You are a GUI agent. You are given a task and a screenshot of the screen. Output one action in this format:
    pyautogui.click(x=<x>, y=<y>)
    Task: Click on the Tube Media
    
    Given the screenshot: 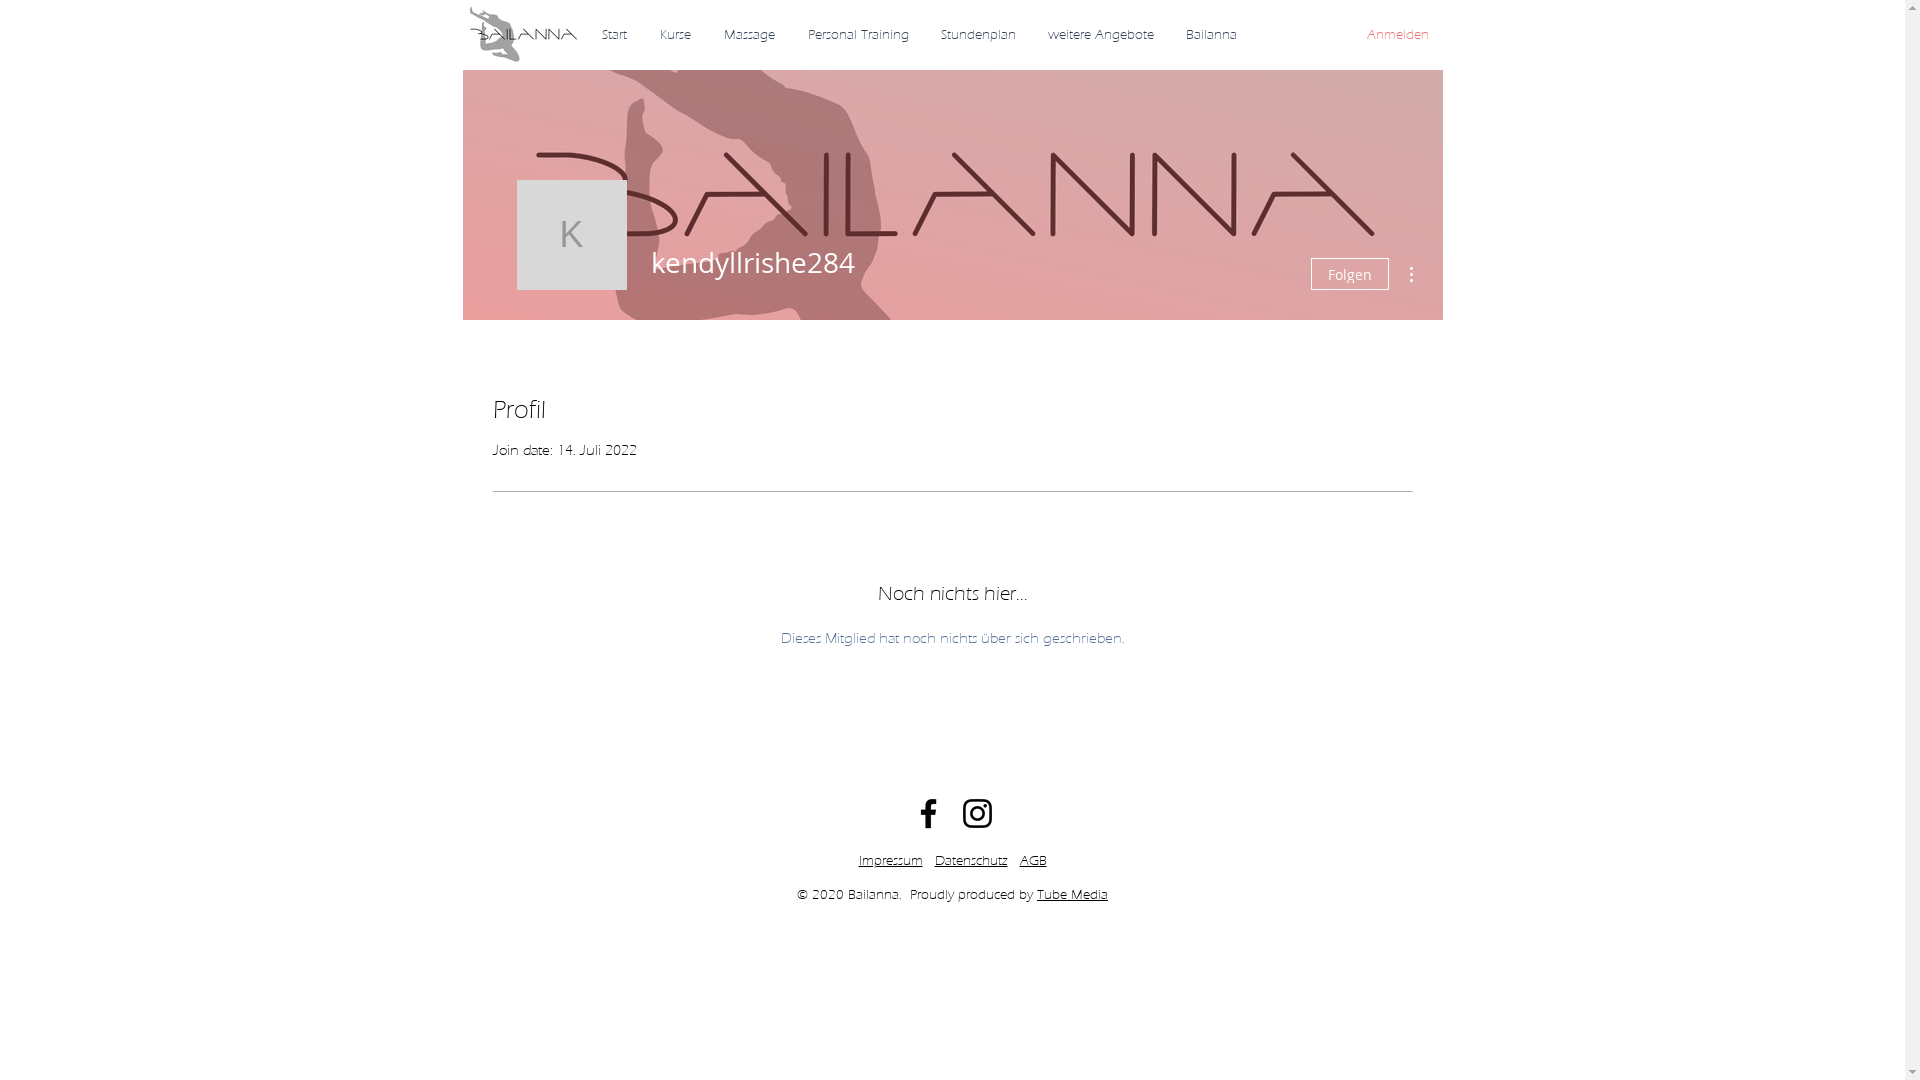 What is the action you would take?
    pyautogui.click(x=1072, y=894)
    